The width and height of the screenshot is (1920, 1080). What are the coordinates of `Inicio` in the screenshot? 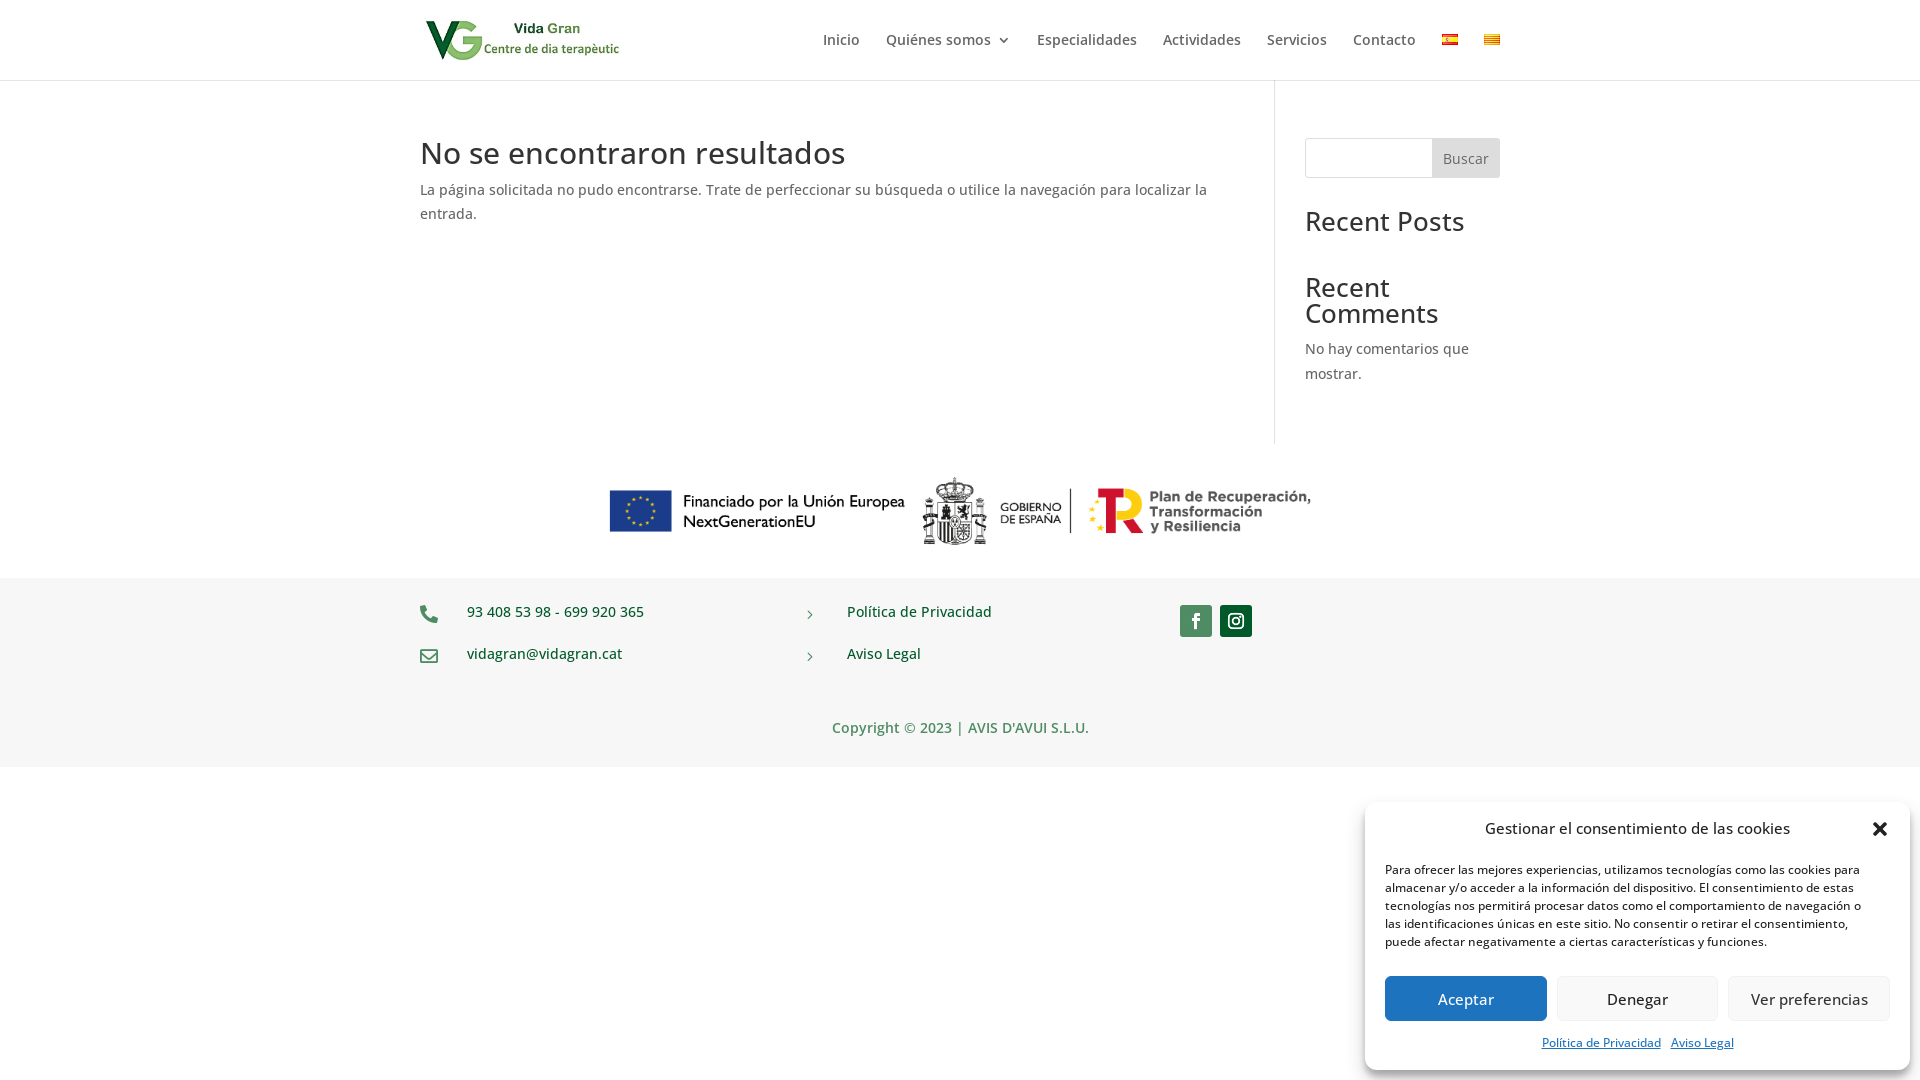 It's located at (842, 56).